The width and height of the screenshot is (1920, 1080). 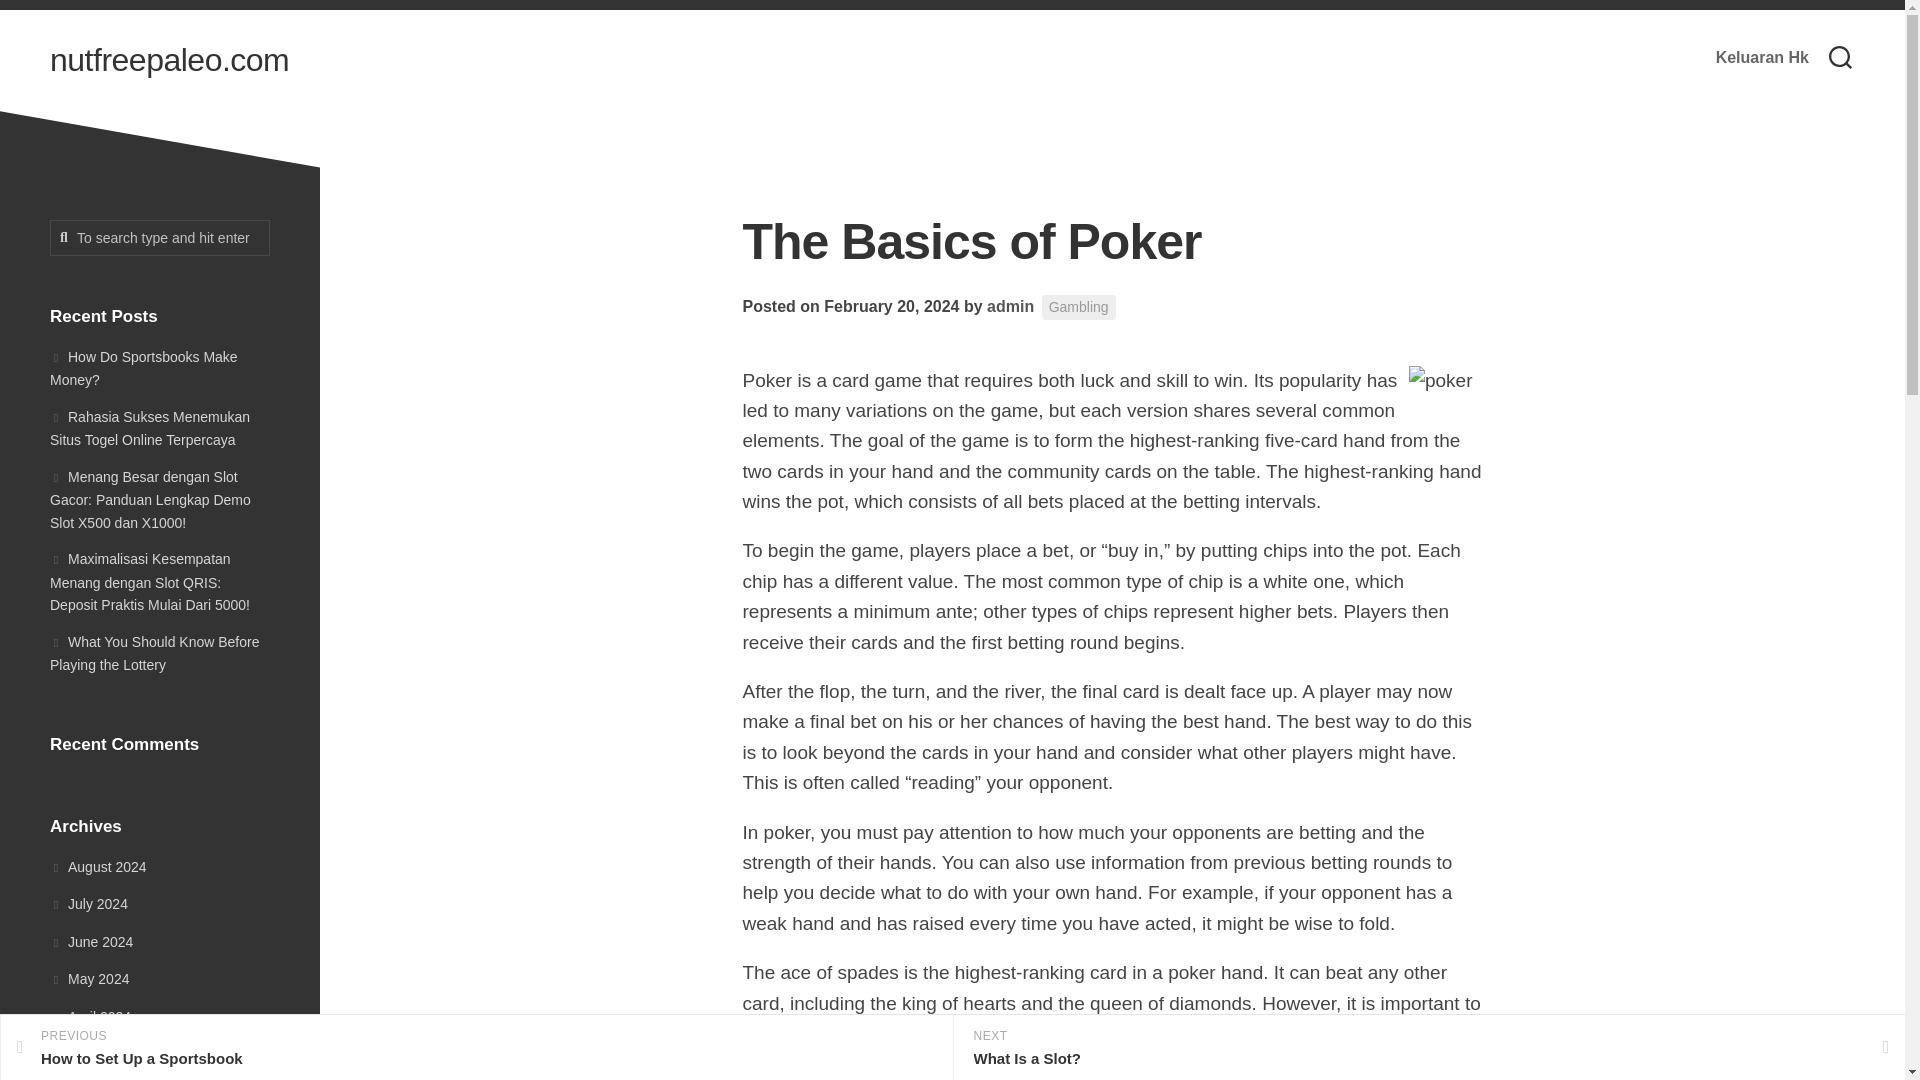 I want to click on March 2024, so click(x=96, y=1054).